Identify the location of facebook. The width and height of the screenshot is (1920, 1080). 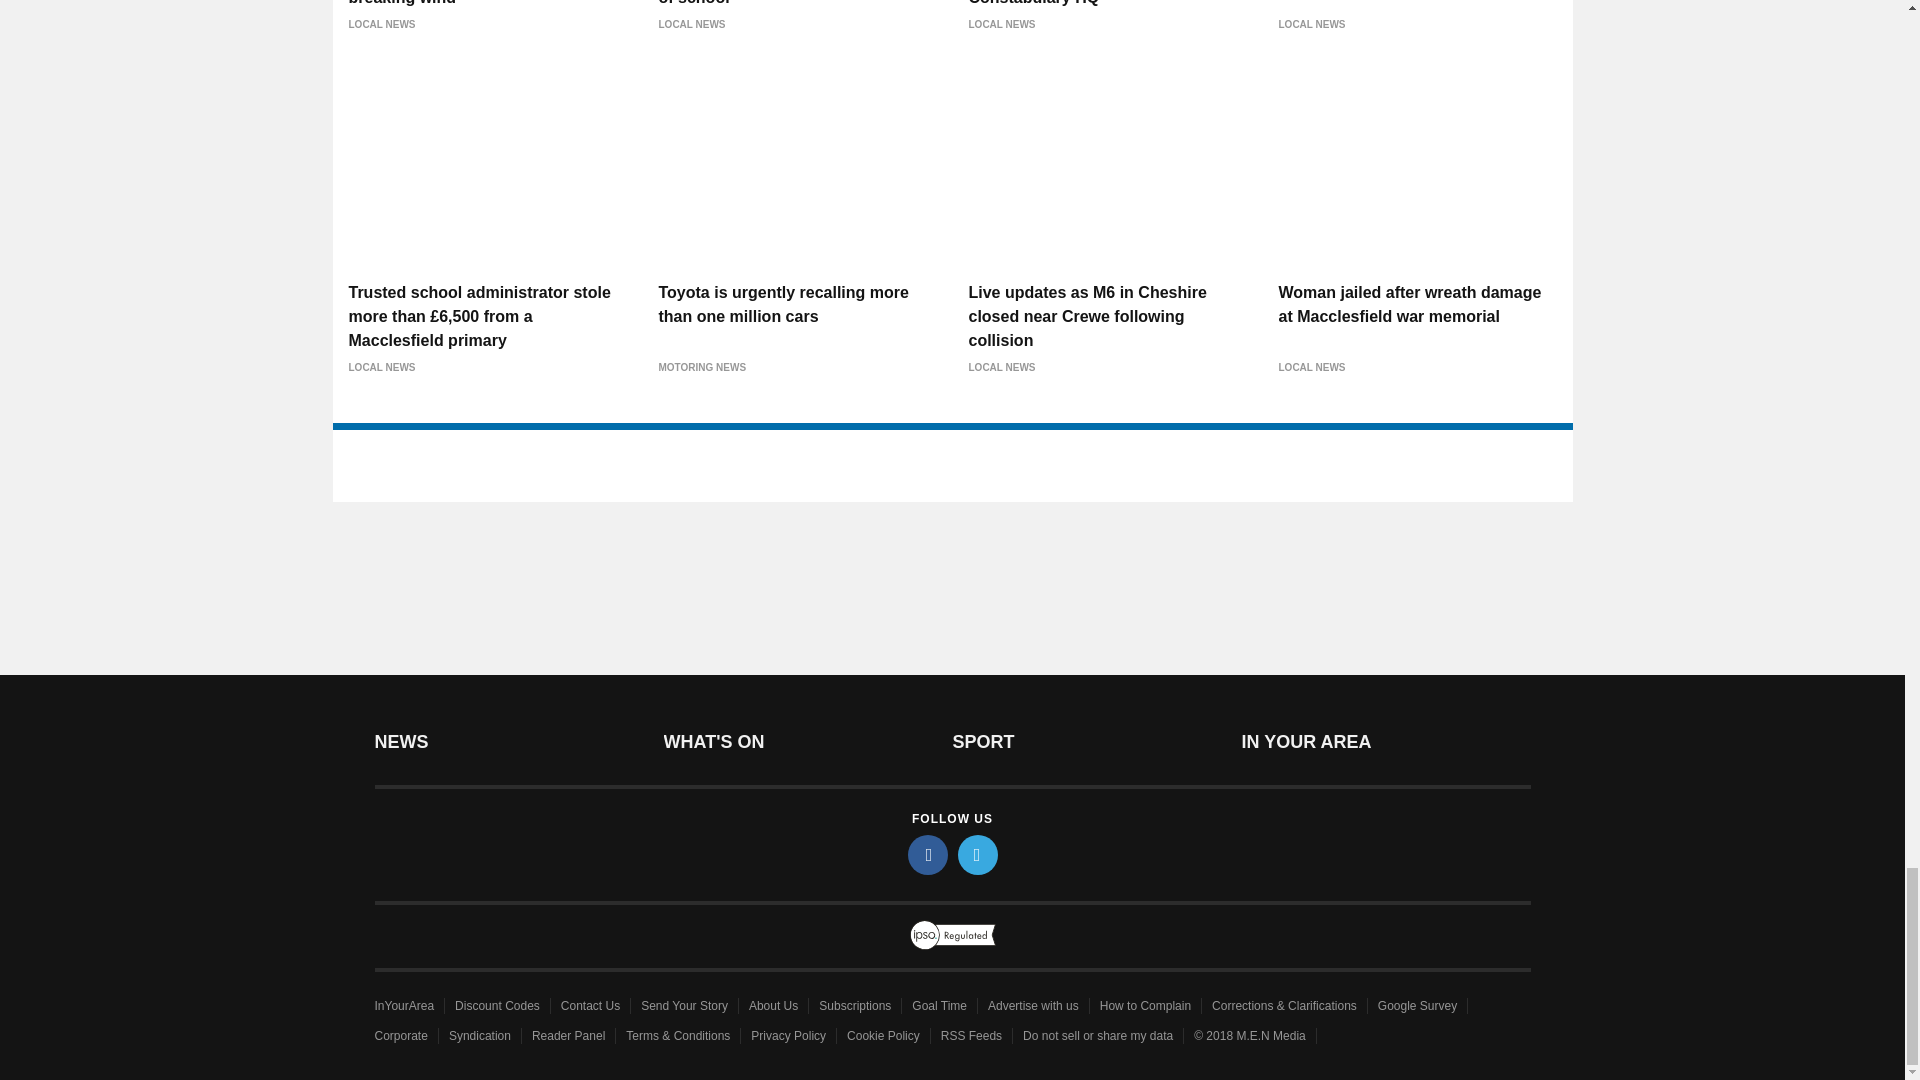
(928, 854).